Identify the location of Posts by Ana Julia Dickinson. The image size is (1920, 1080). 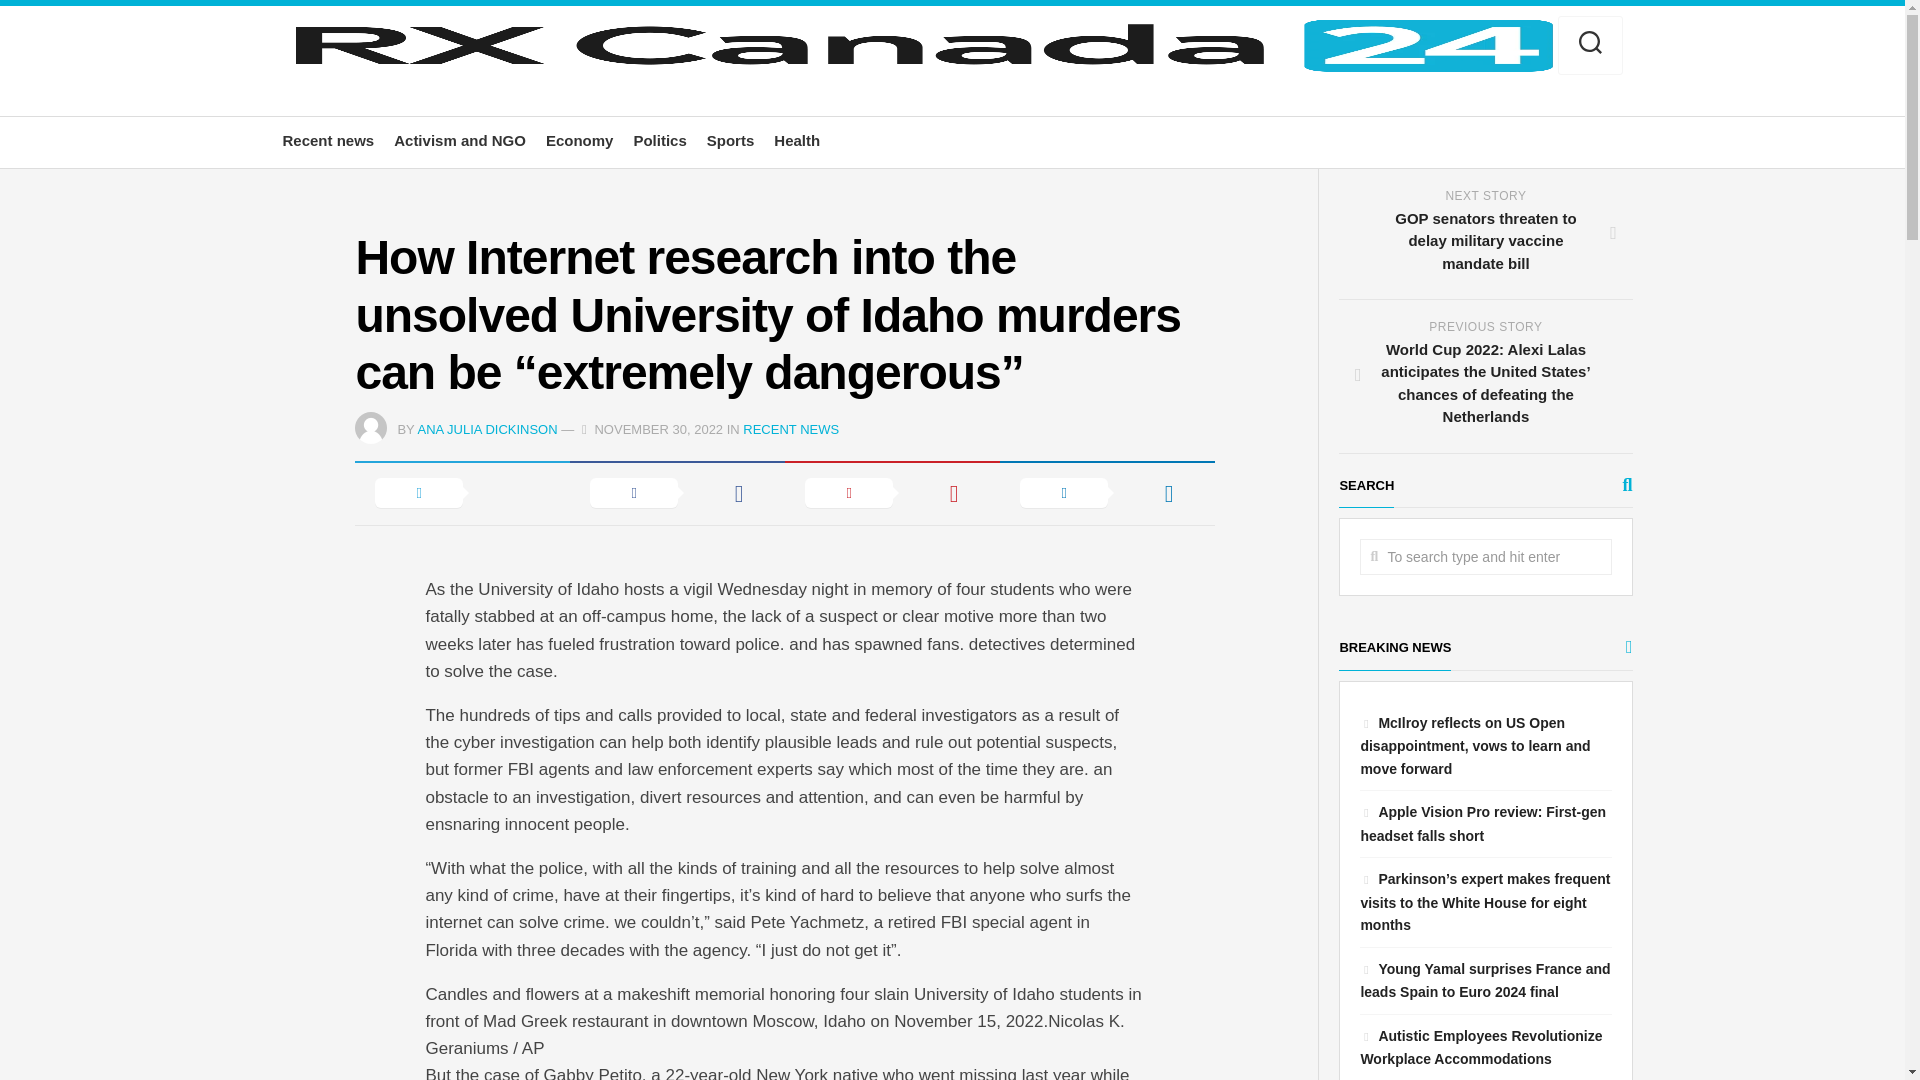
(486, 430).